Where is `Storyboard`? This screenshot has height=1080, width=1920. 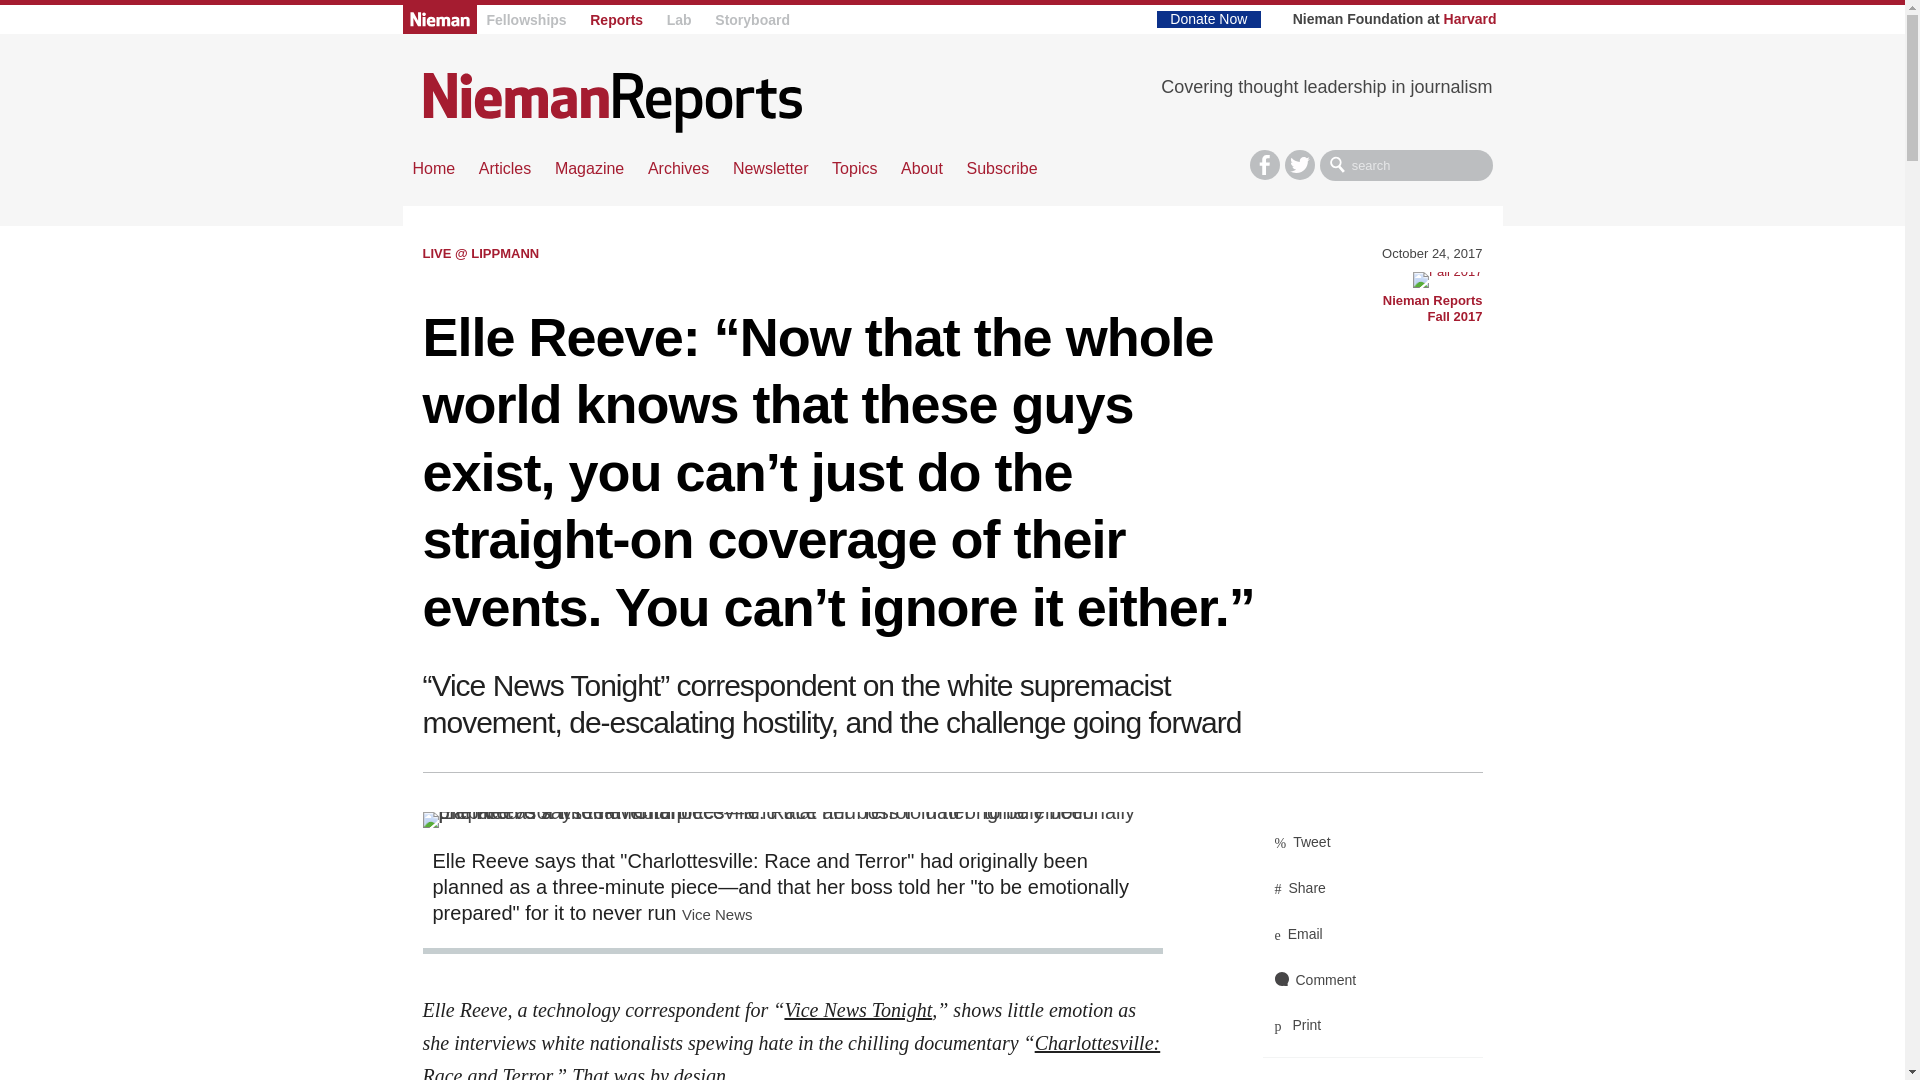 Storyboard is located at coordinates (438, 19).